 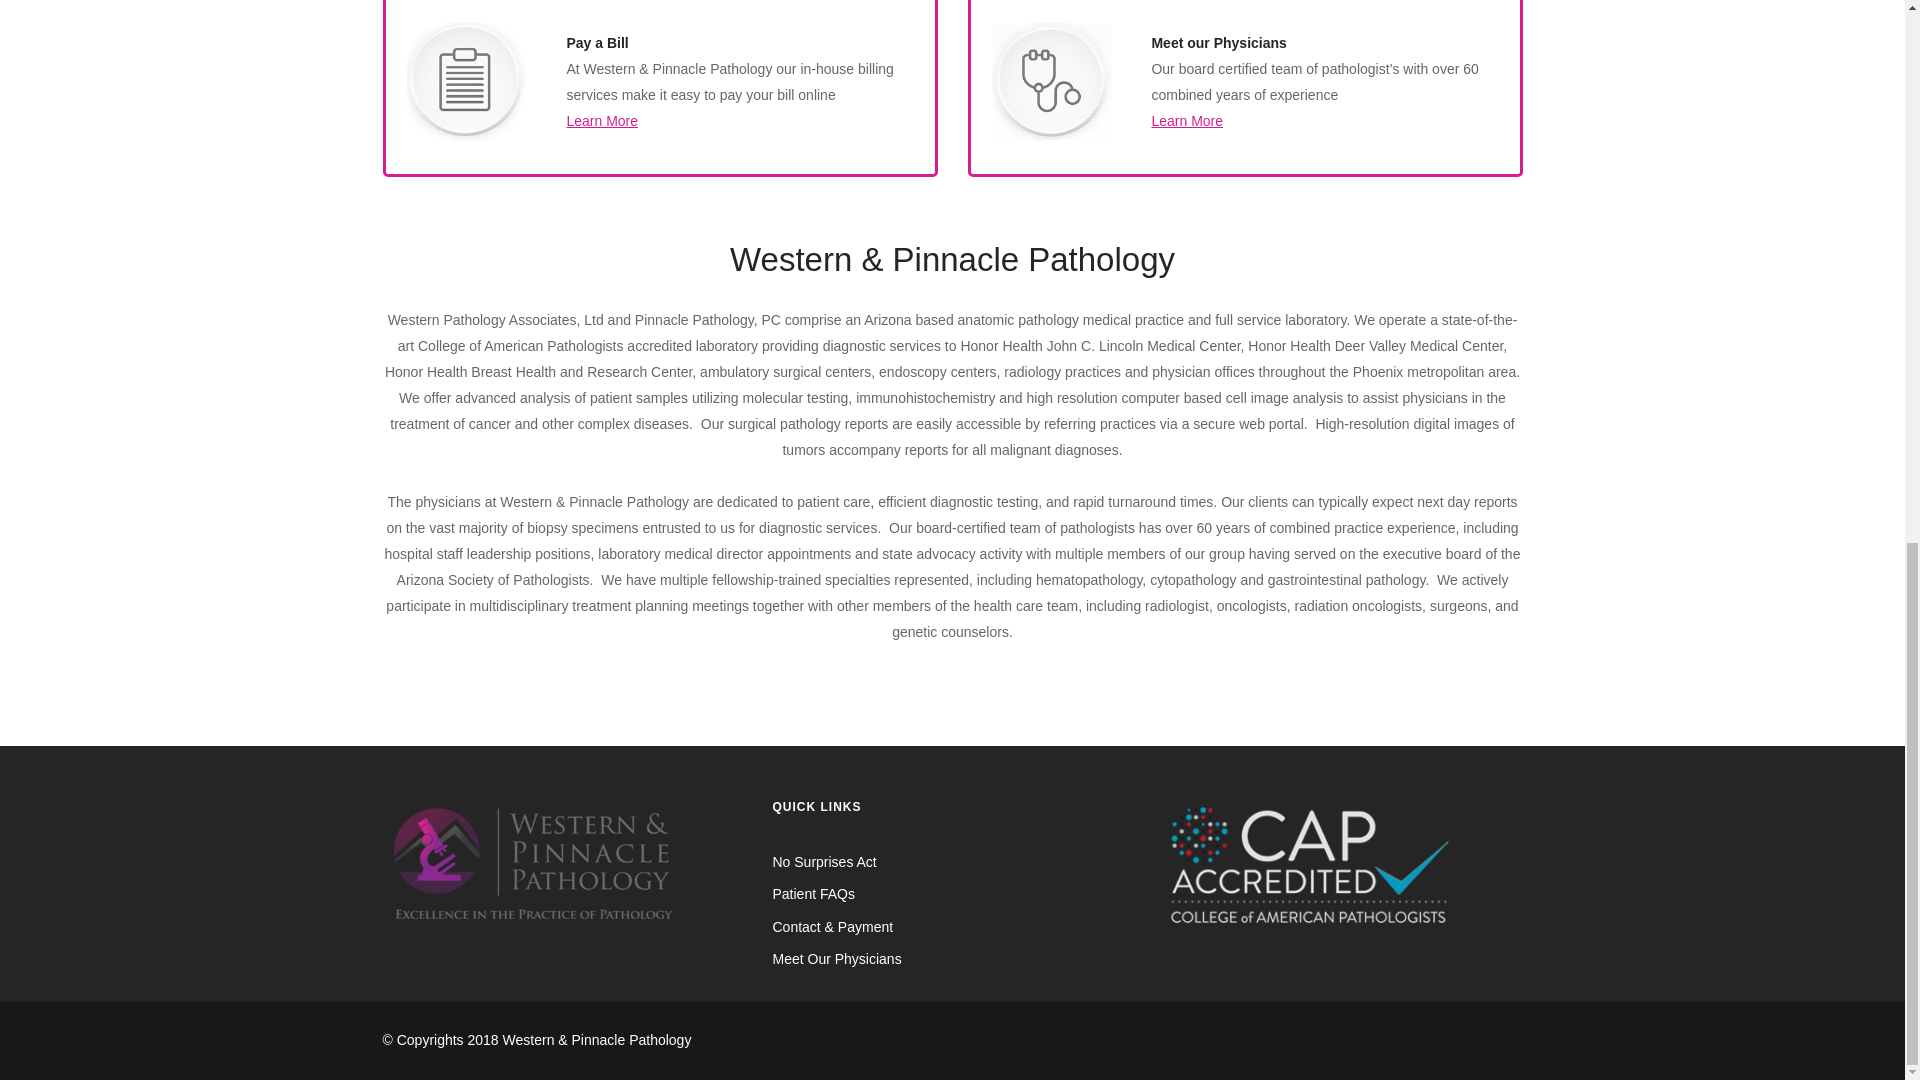 What do you see at coordinates (836, 958) in the screenshot?
I see `Meet Our Physicians` at bounding box center [836, 958].